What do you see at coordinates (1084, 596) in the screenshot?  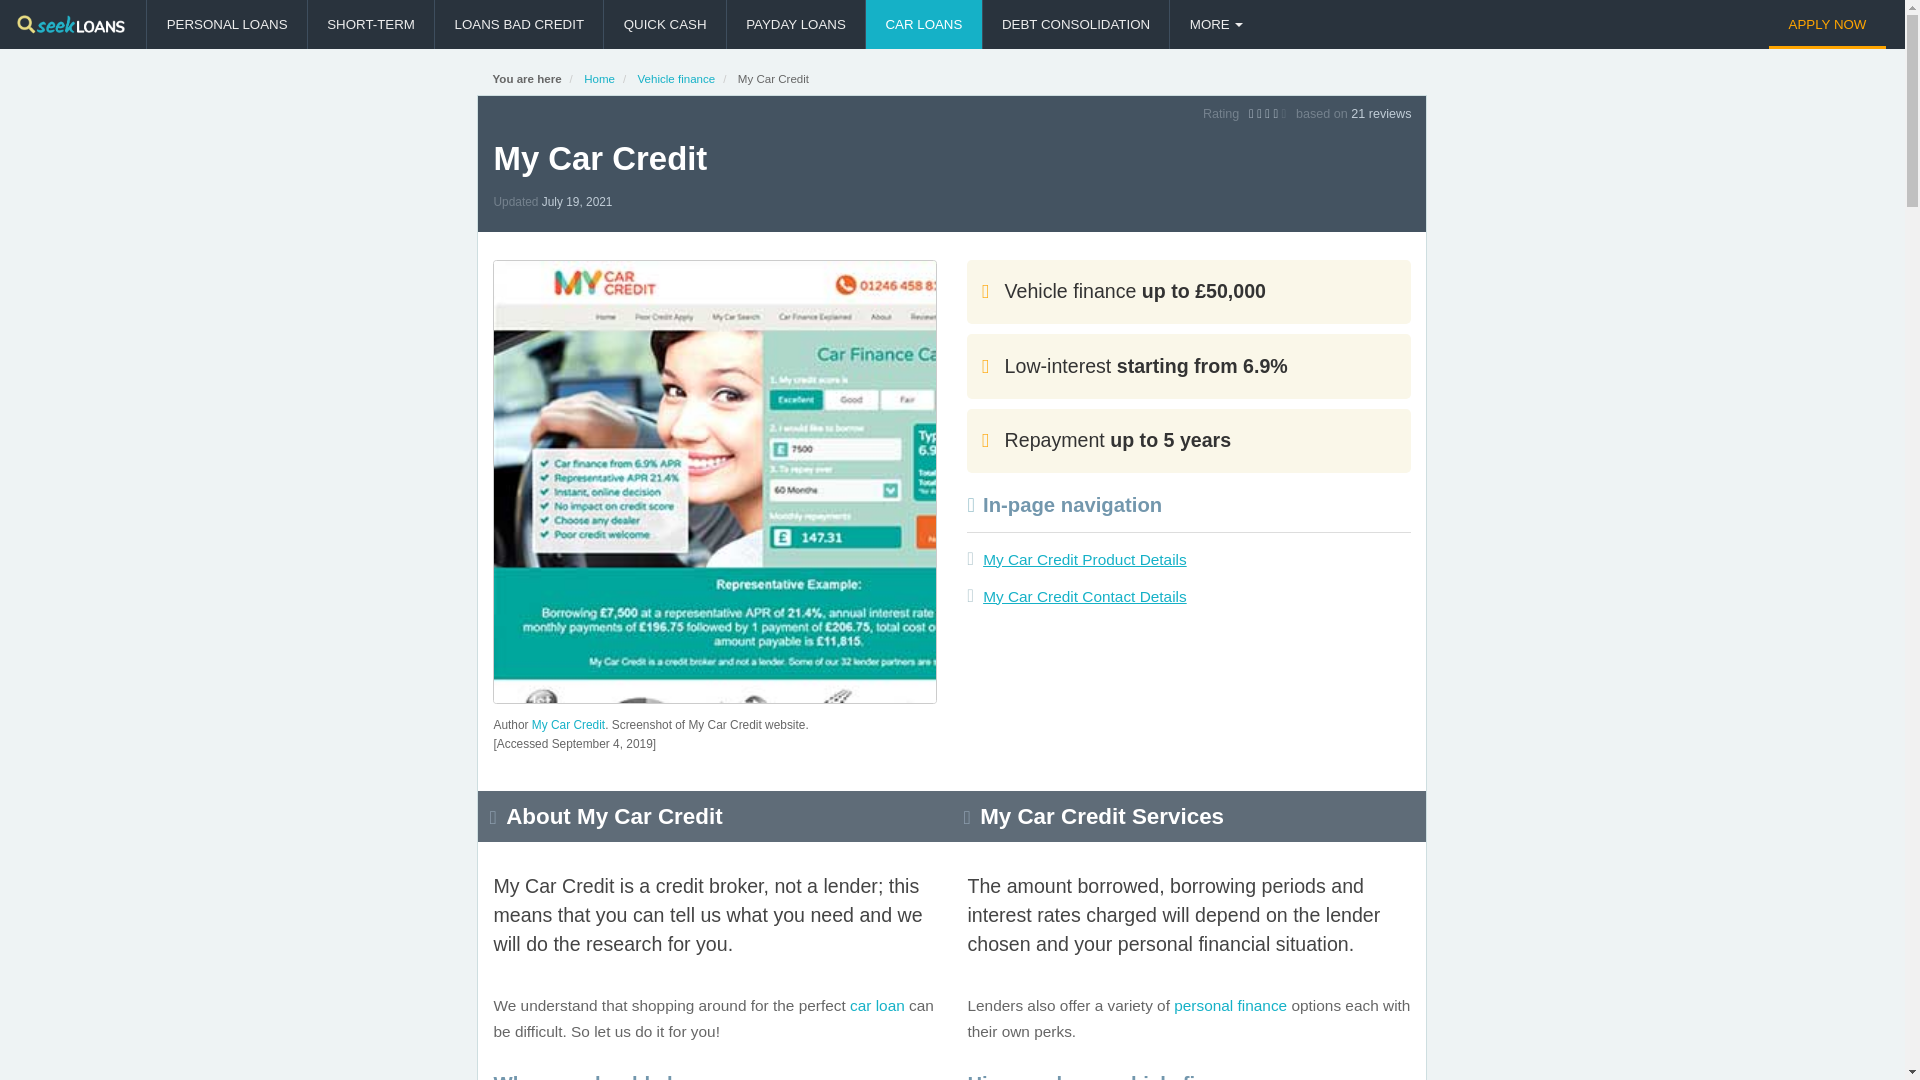 I see `My Car Credit Contact Details` at bounding box center [1084, 596].